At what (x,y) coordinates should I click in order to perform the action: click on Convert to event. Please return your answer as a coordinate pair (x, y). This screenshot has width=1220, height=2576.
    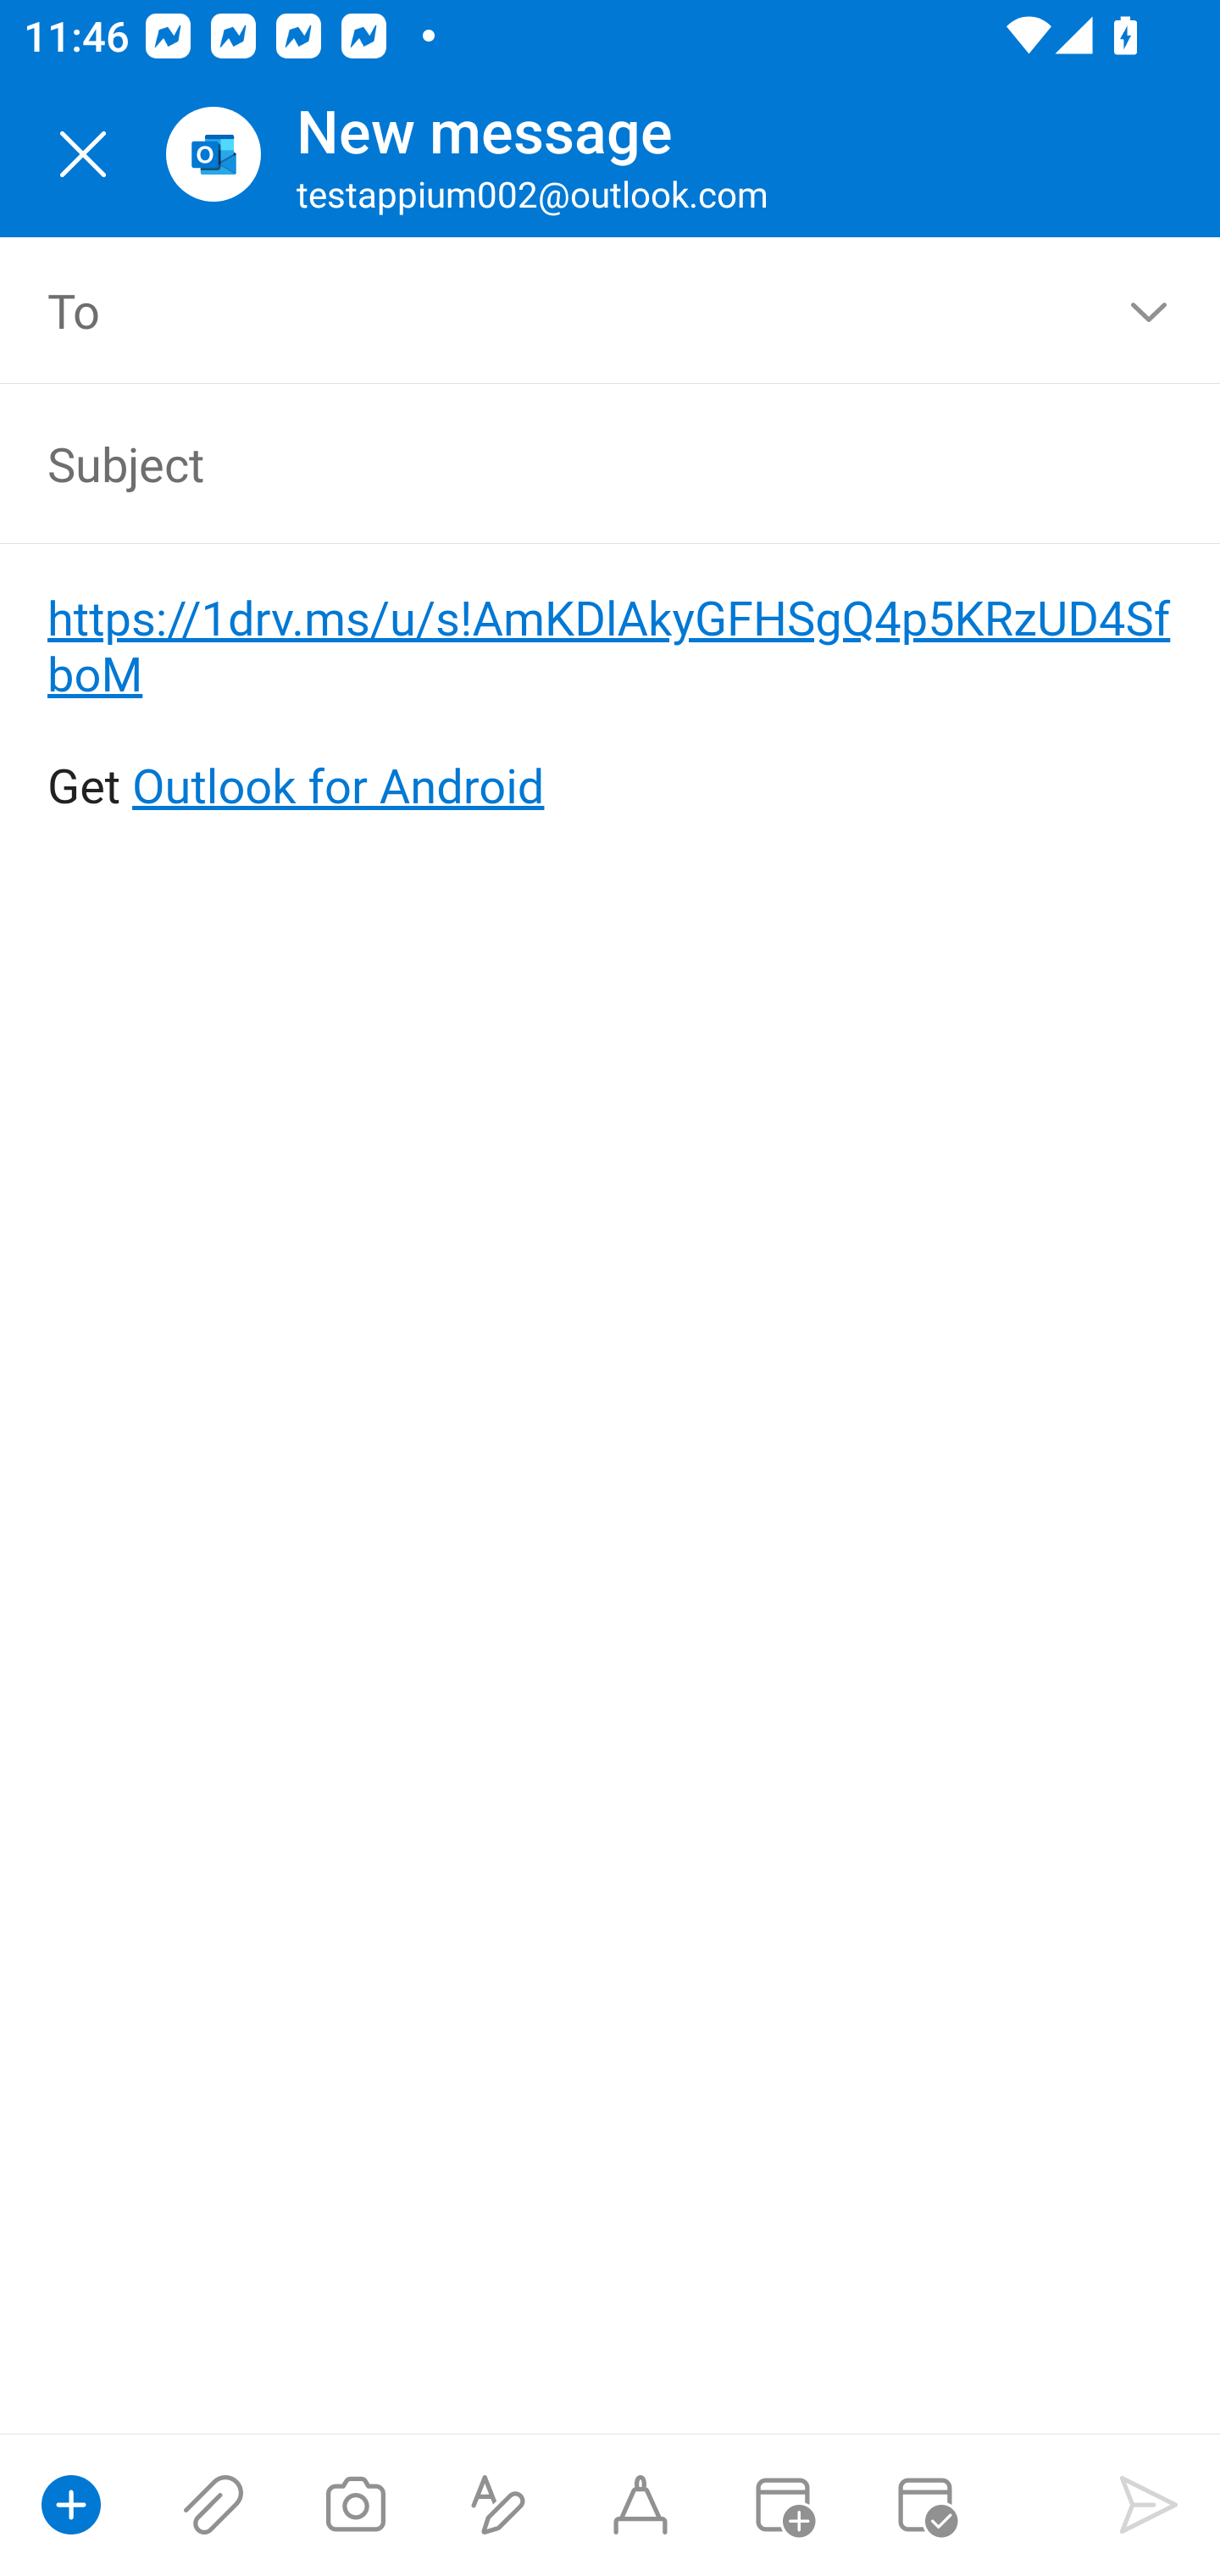
    Looking at the image, I should click on (782, 2505).